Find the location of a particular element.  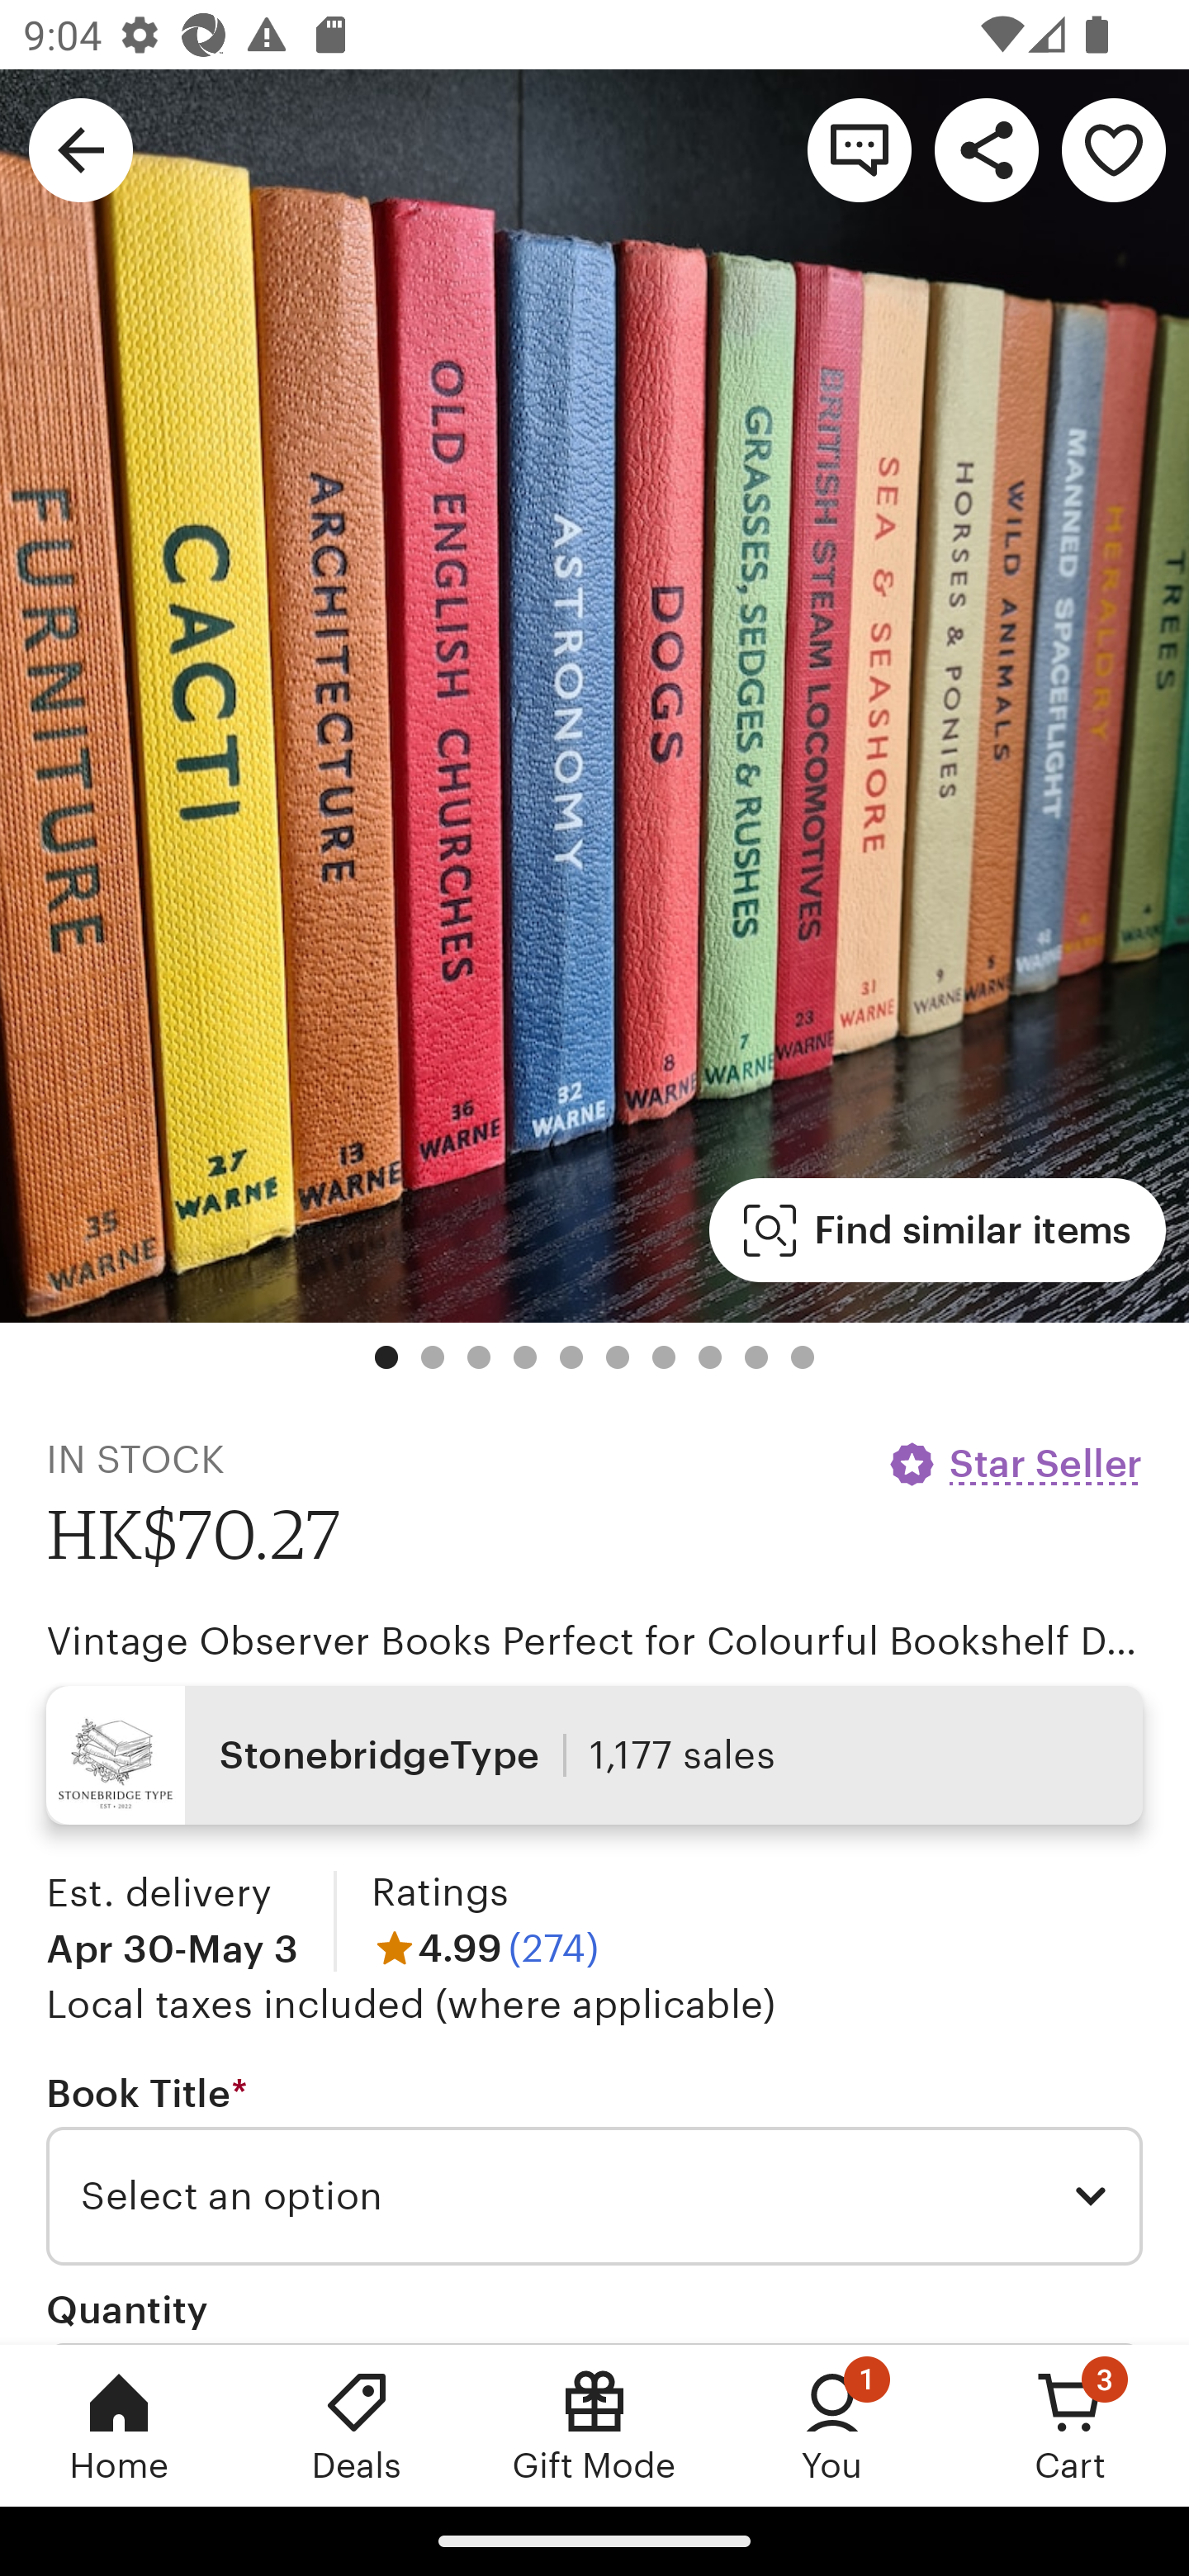

StonebridgeType 1,177 sales is located at coordinates (594, 1754).